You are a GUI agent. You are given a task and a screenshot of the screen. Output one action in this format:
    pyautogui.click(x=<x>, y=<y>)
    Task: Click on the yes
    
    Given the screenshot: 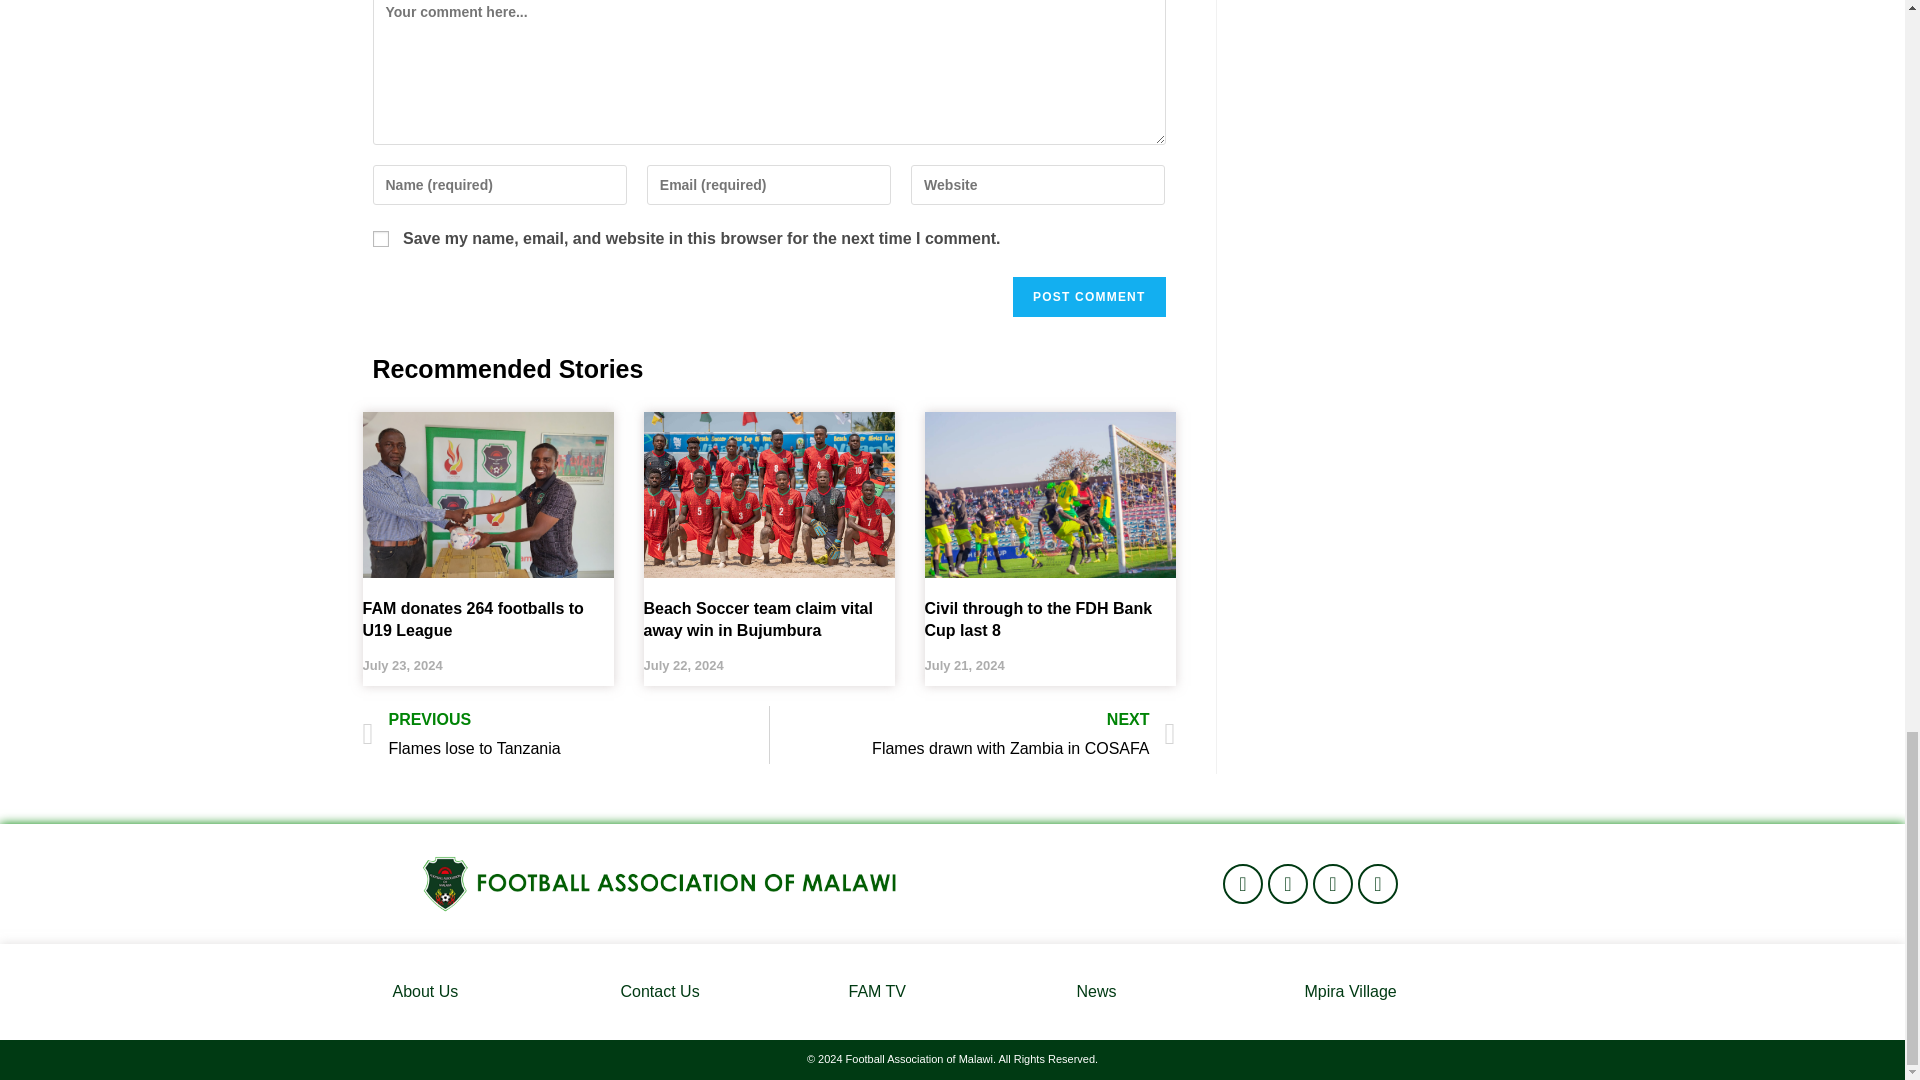 What is the action you would take?
    pyautogui.click(x=380, y=239)
    